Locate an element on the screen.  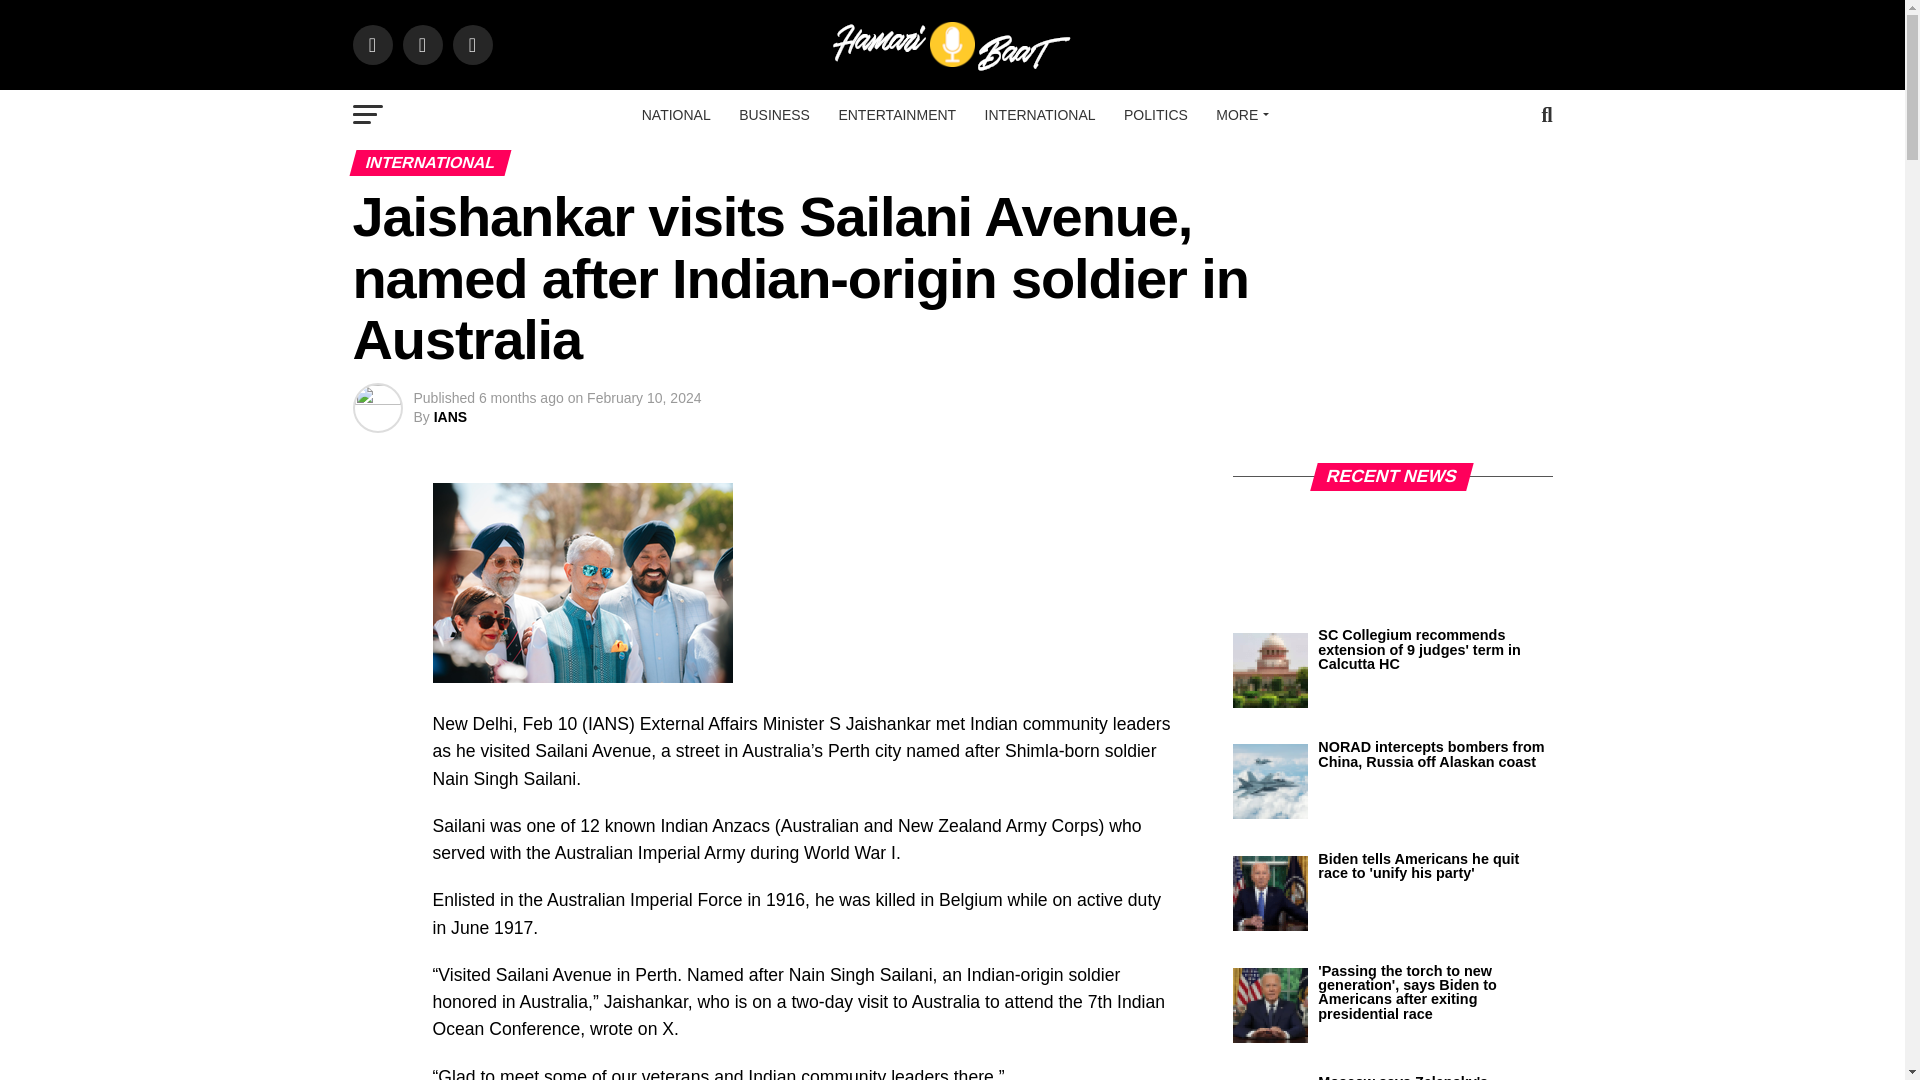
INTERNATIONAL is located at coordinates (1040, 114).